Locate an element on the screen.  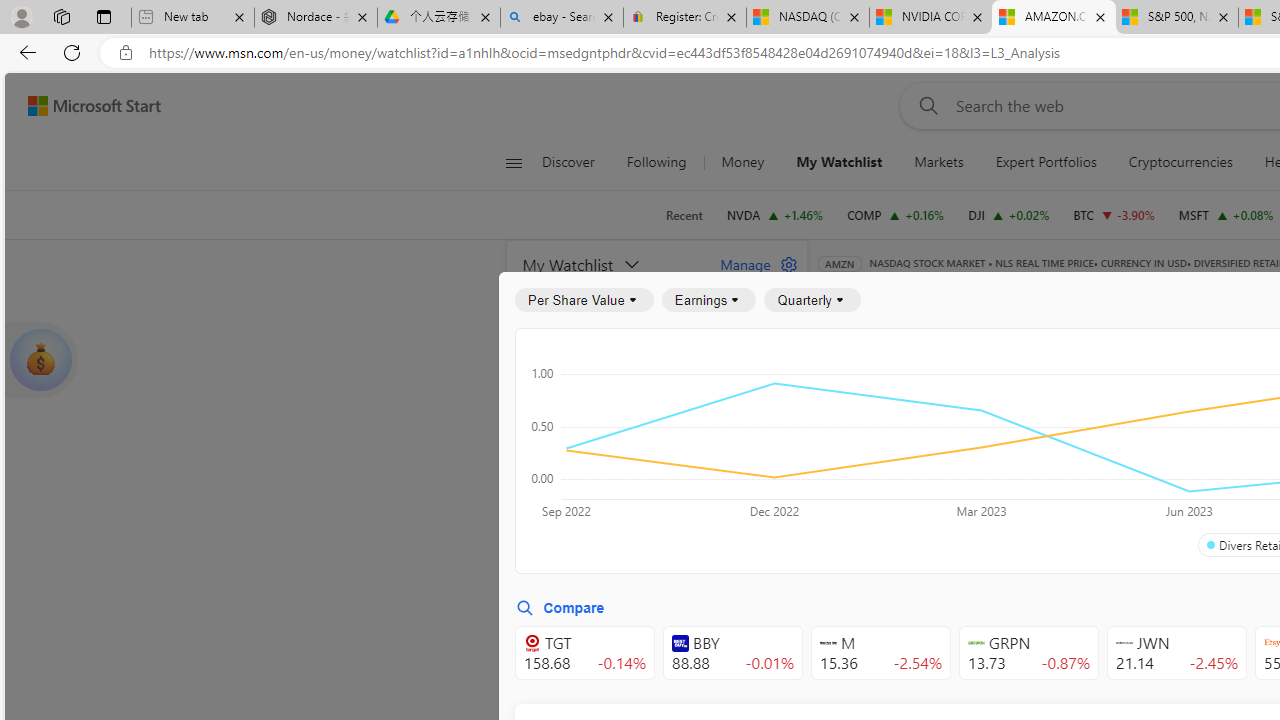
My Watchlist is located at coordinates (840, 162).